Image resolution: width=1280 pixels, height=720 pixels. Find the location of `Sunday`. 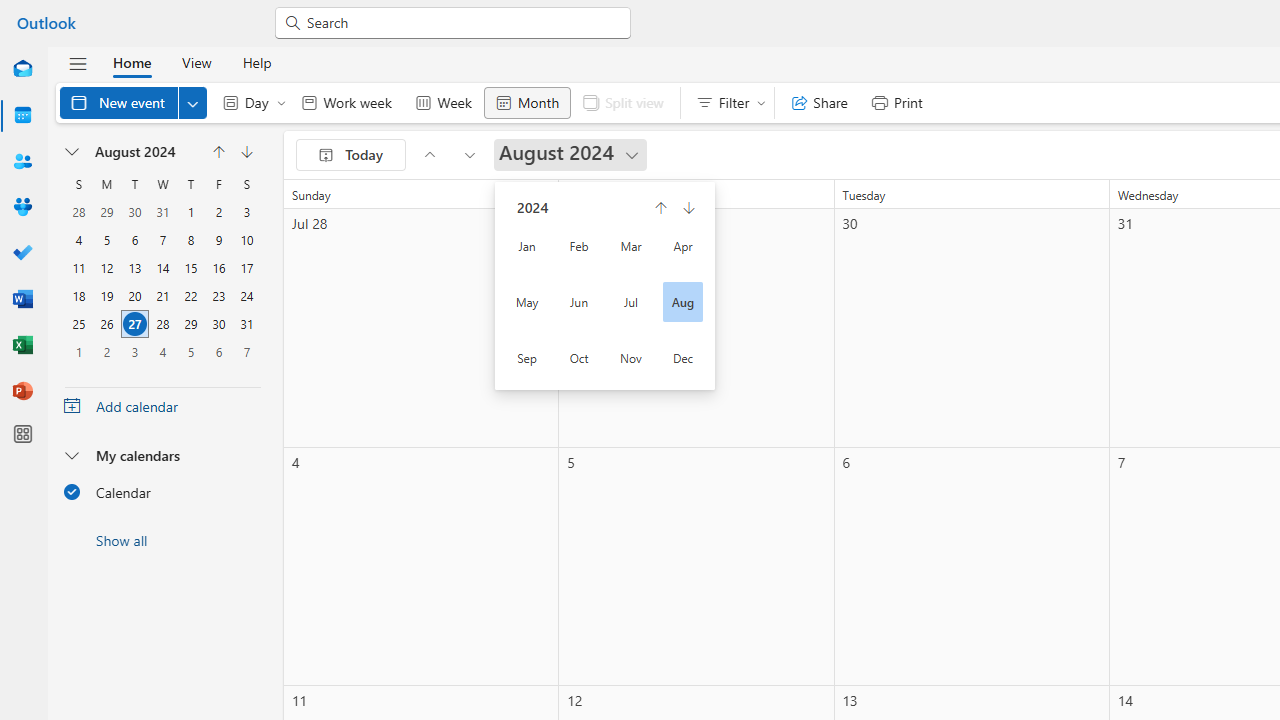

Sunday is located at coordinates (79, 184).